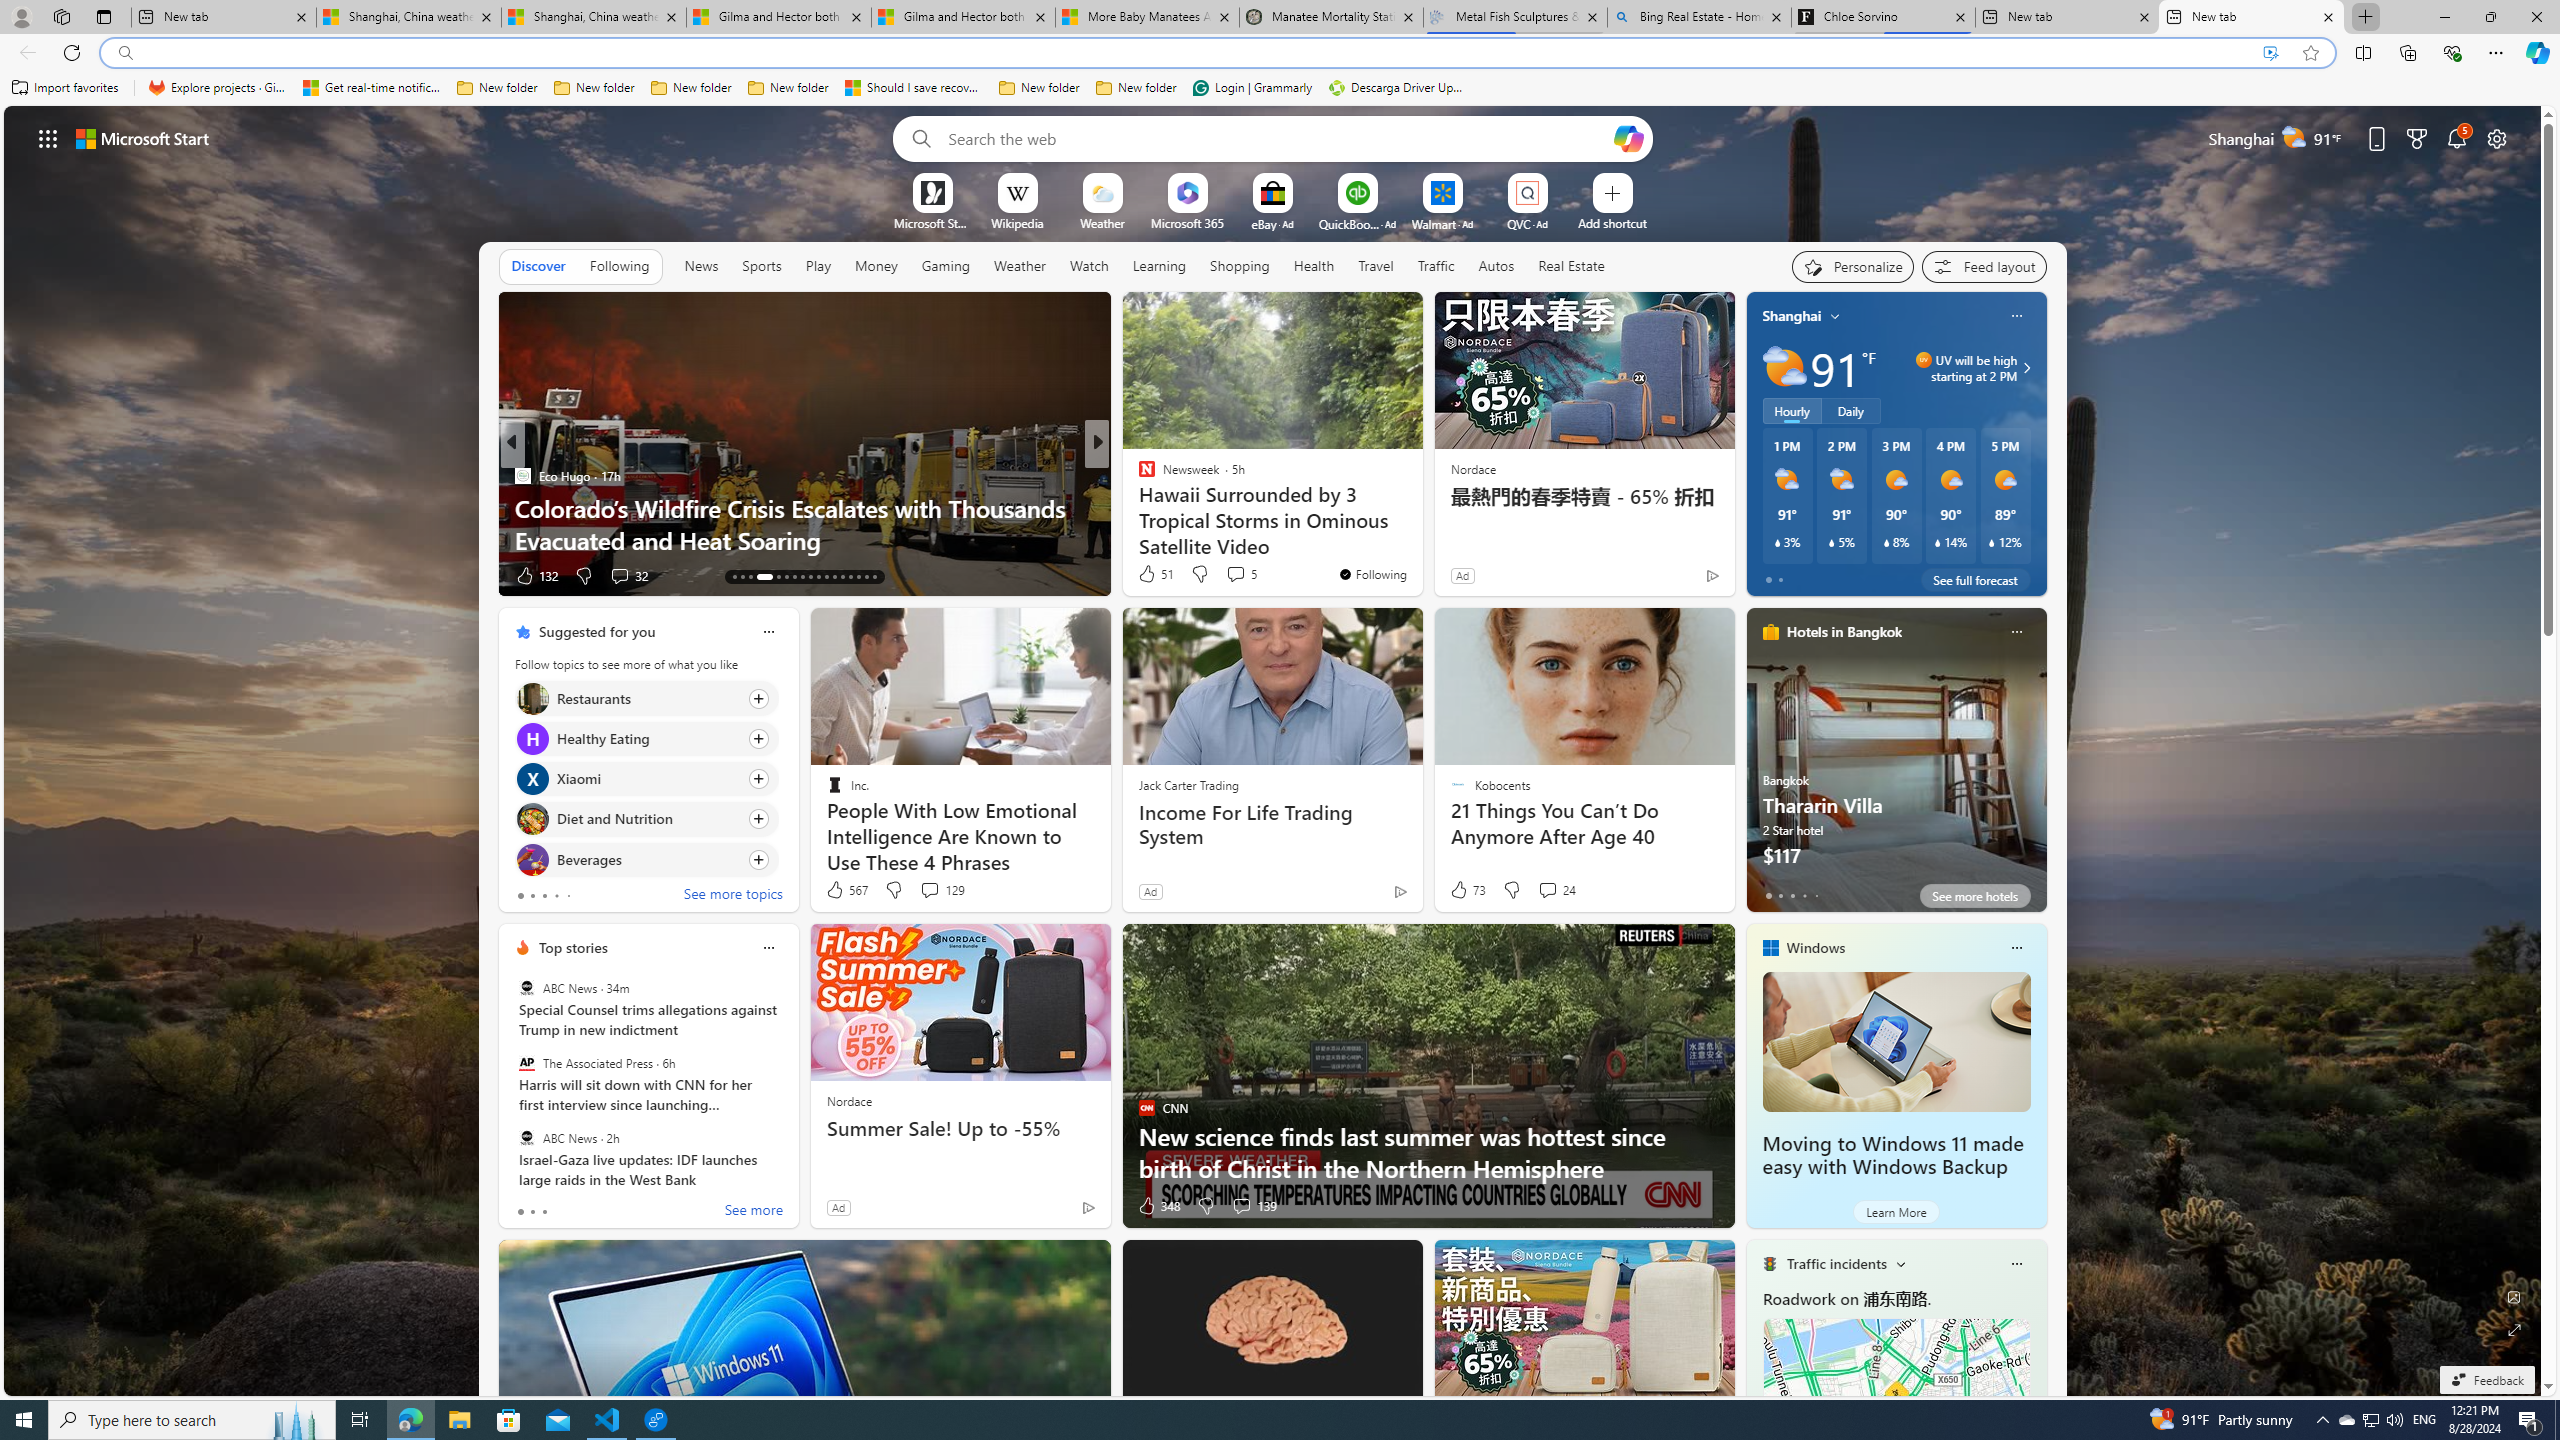 Image resolution: width=2560 pixels, height=1440 pixels. Describe the element at coordinates (1277, 138) in the screenshot. I see `Enter your search term` at that location.